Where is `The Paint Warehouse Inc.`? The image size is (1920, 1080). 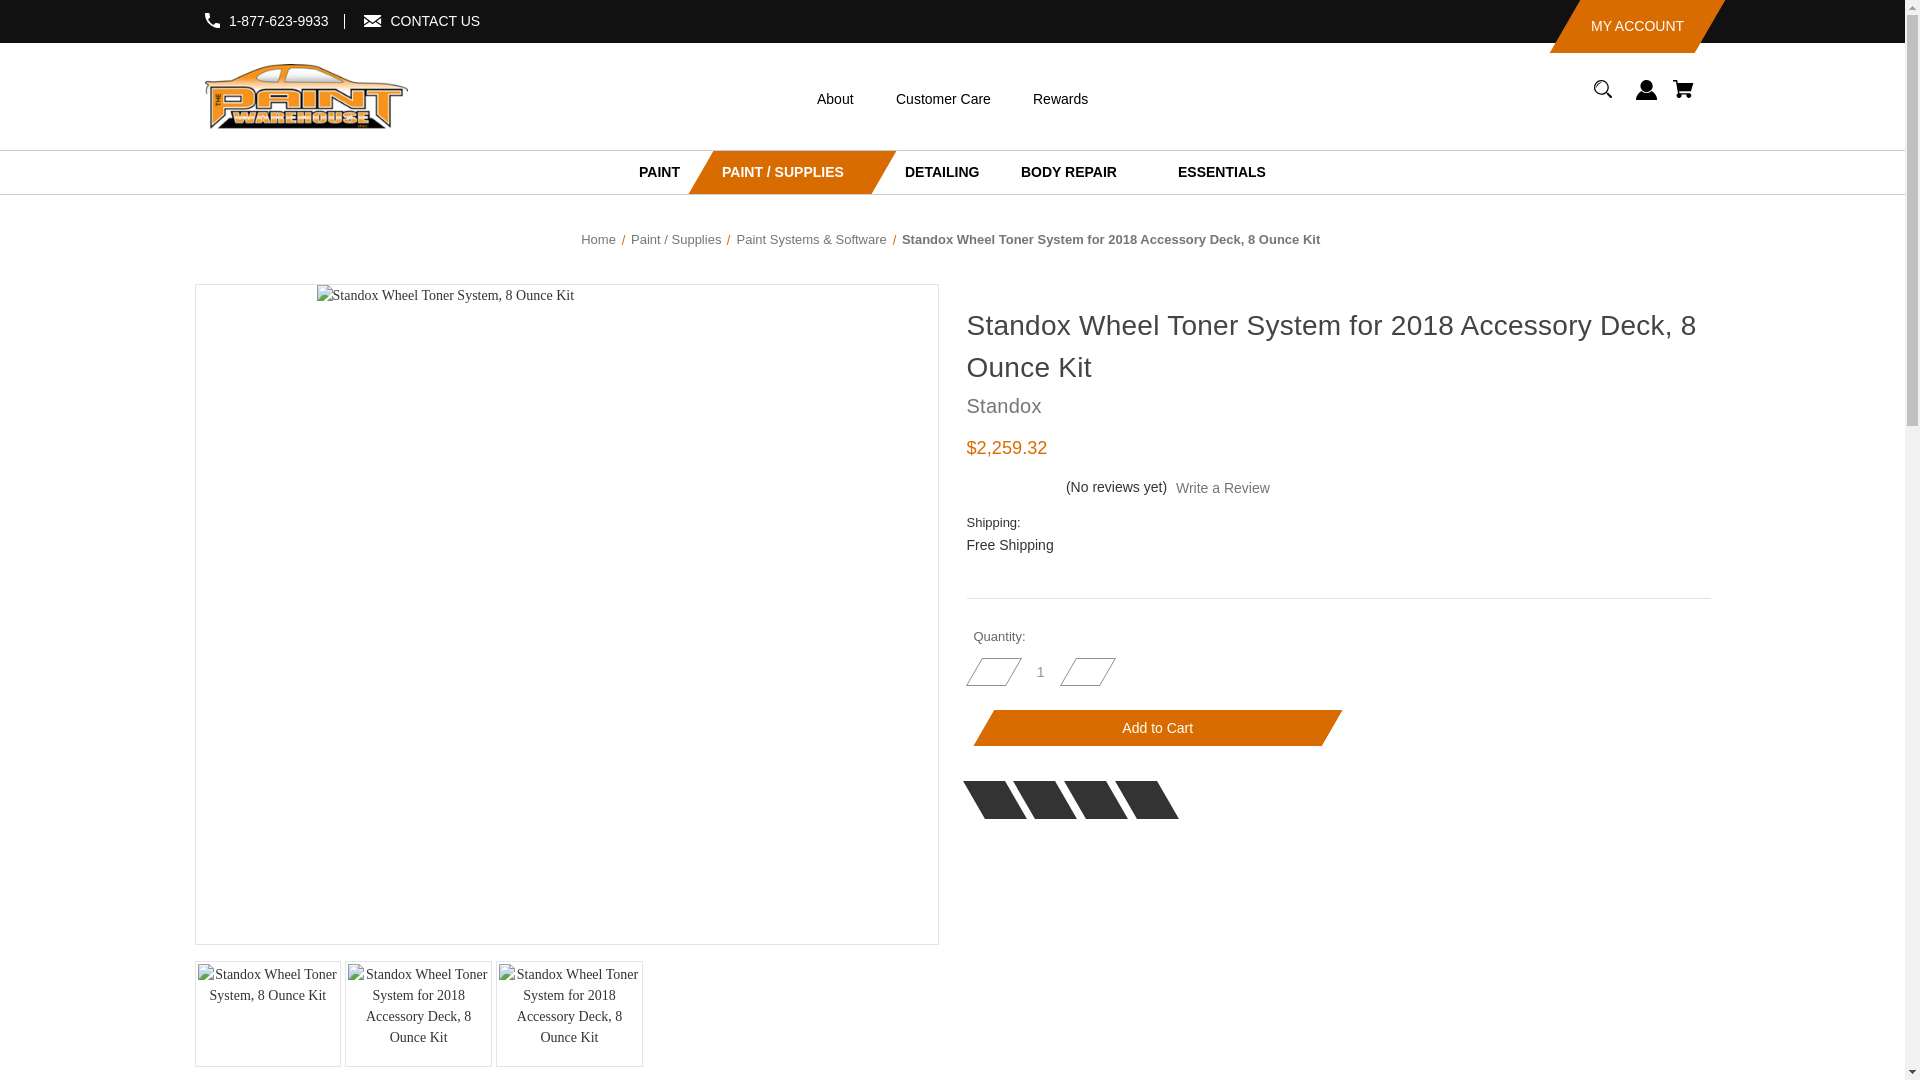
The Paint Warehouse Inc. is located at coordinates (306, 96).